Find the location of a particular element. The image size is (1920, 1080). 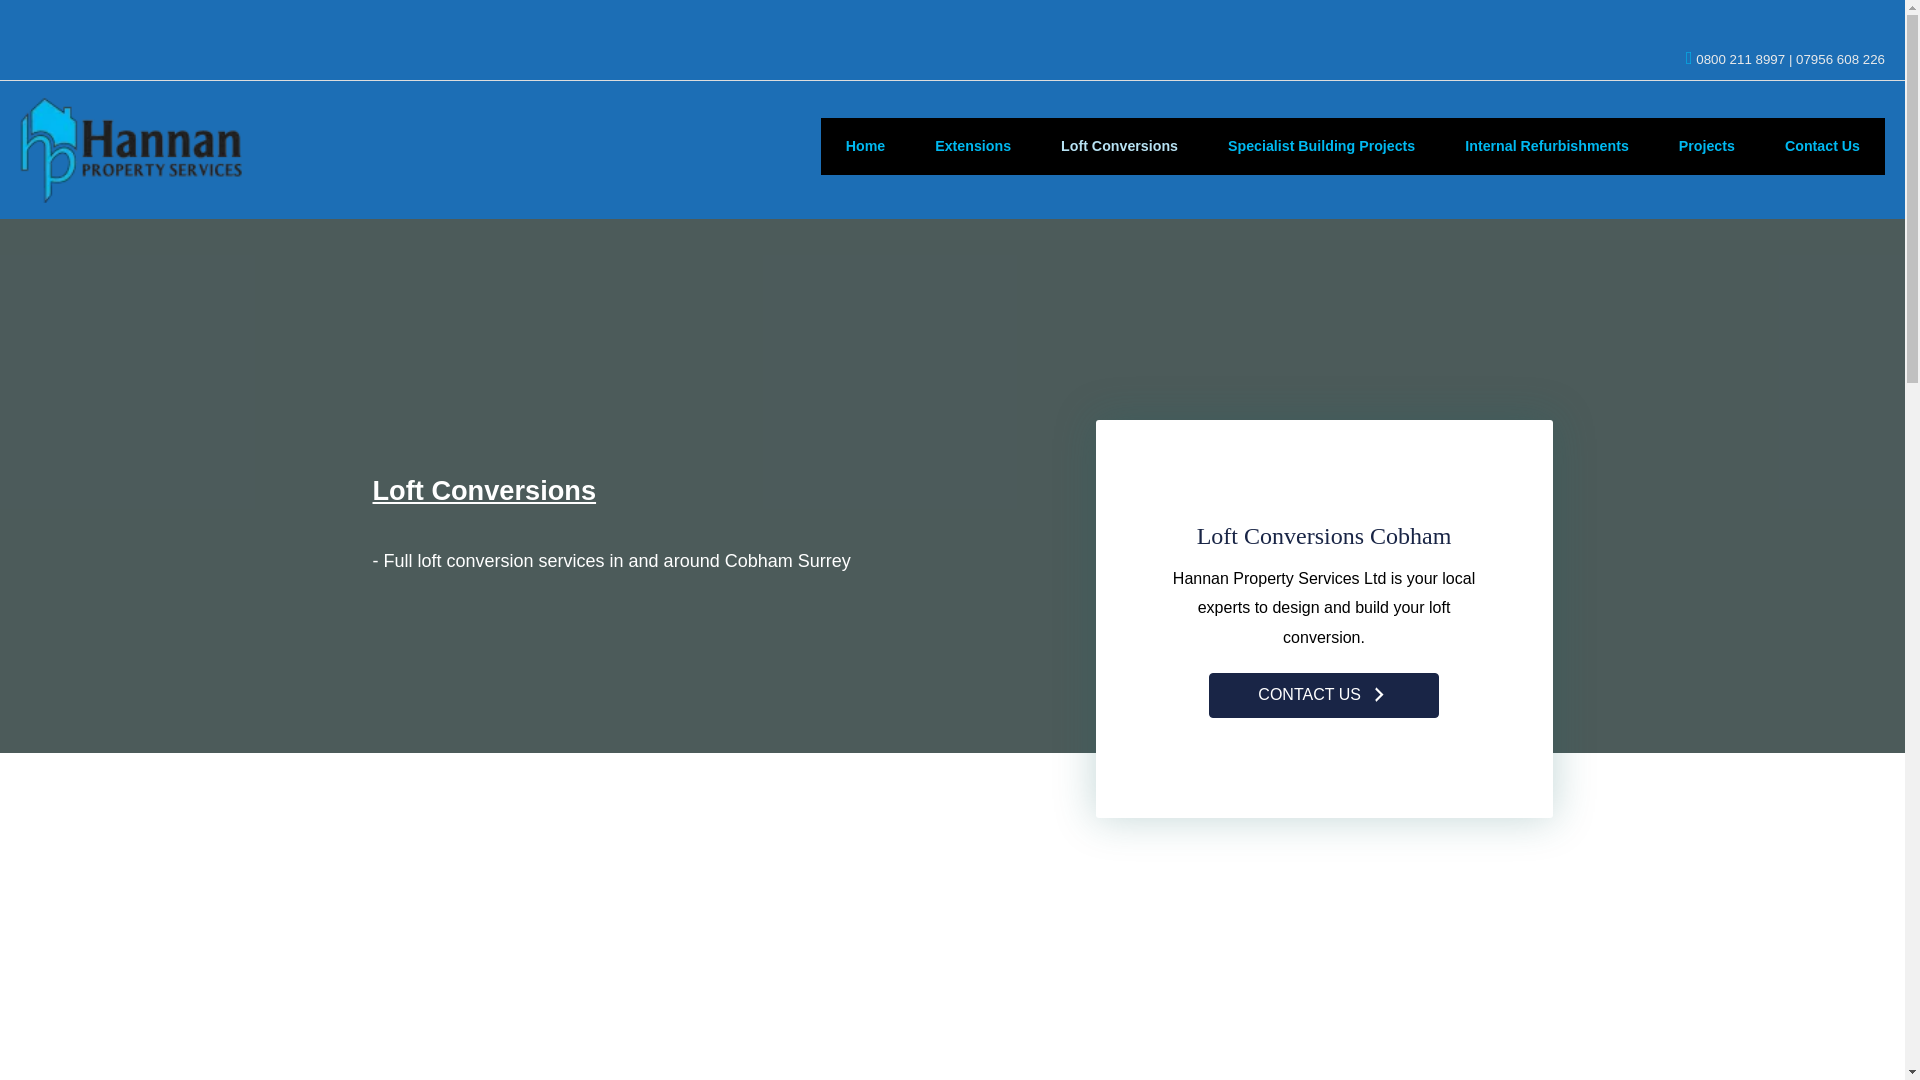

Home is located at coordinates (866, 146).